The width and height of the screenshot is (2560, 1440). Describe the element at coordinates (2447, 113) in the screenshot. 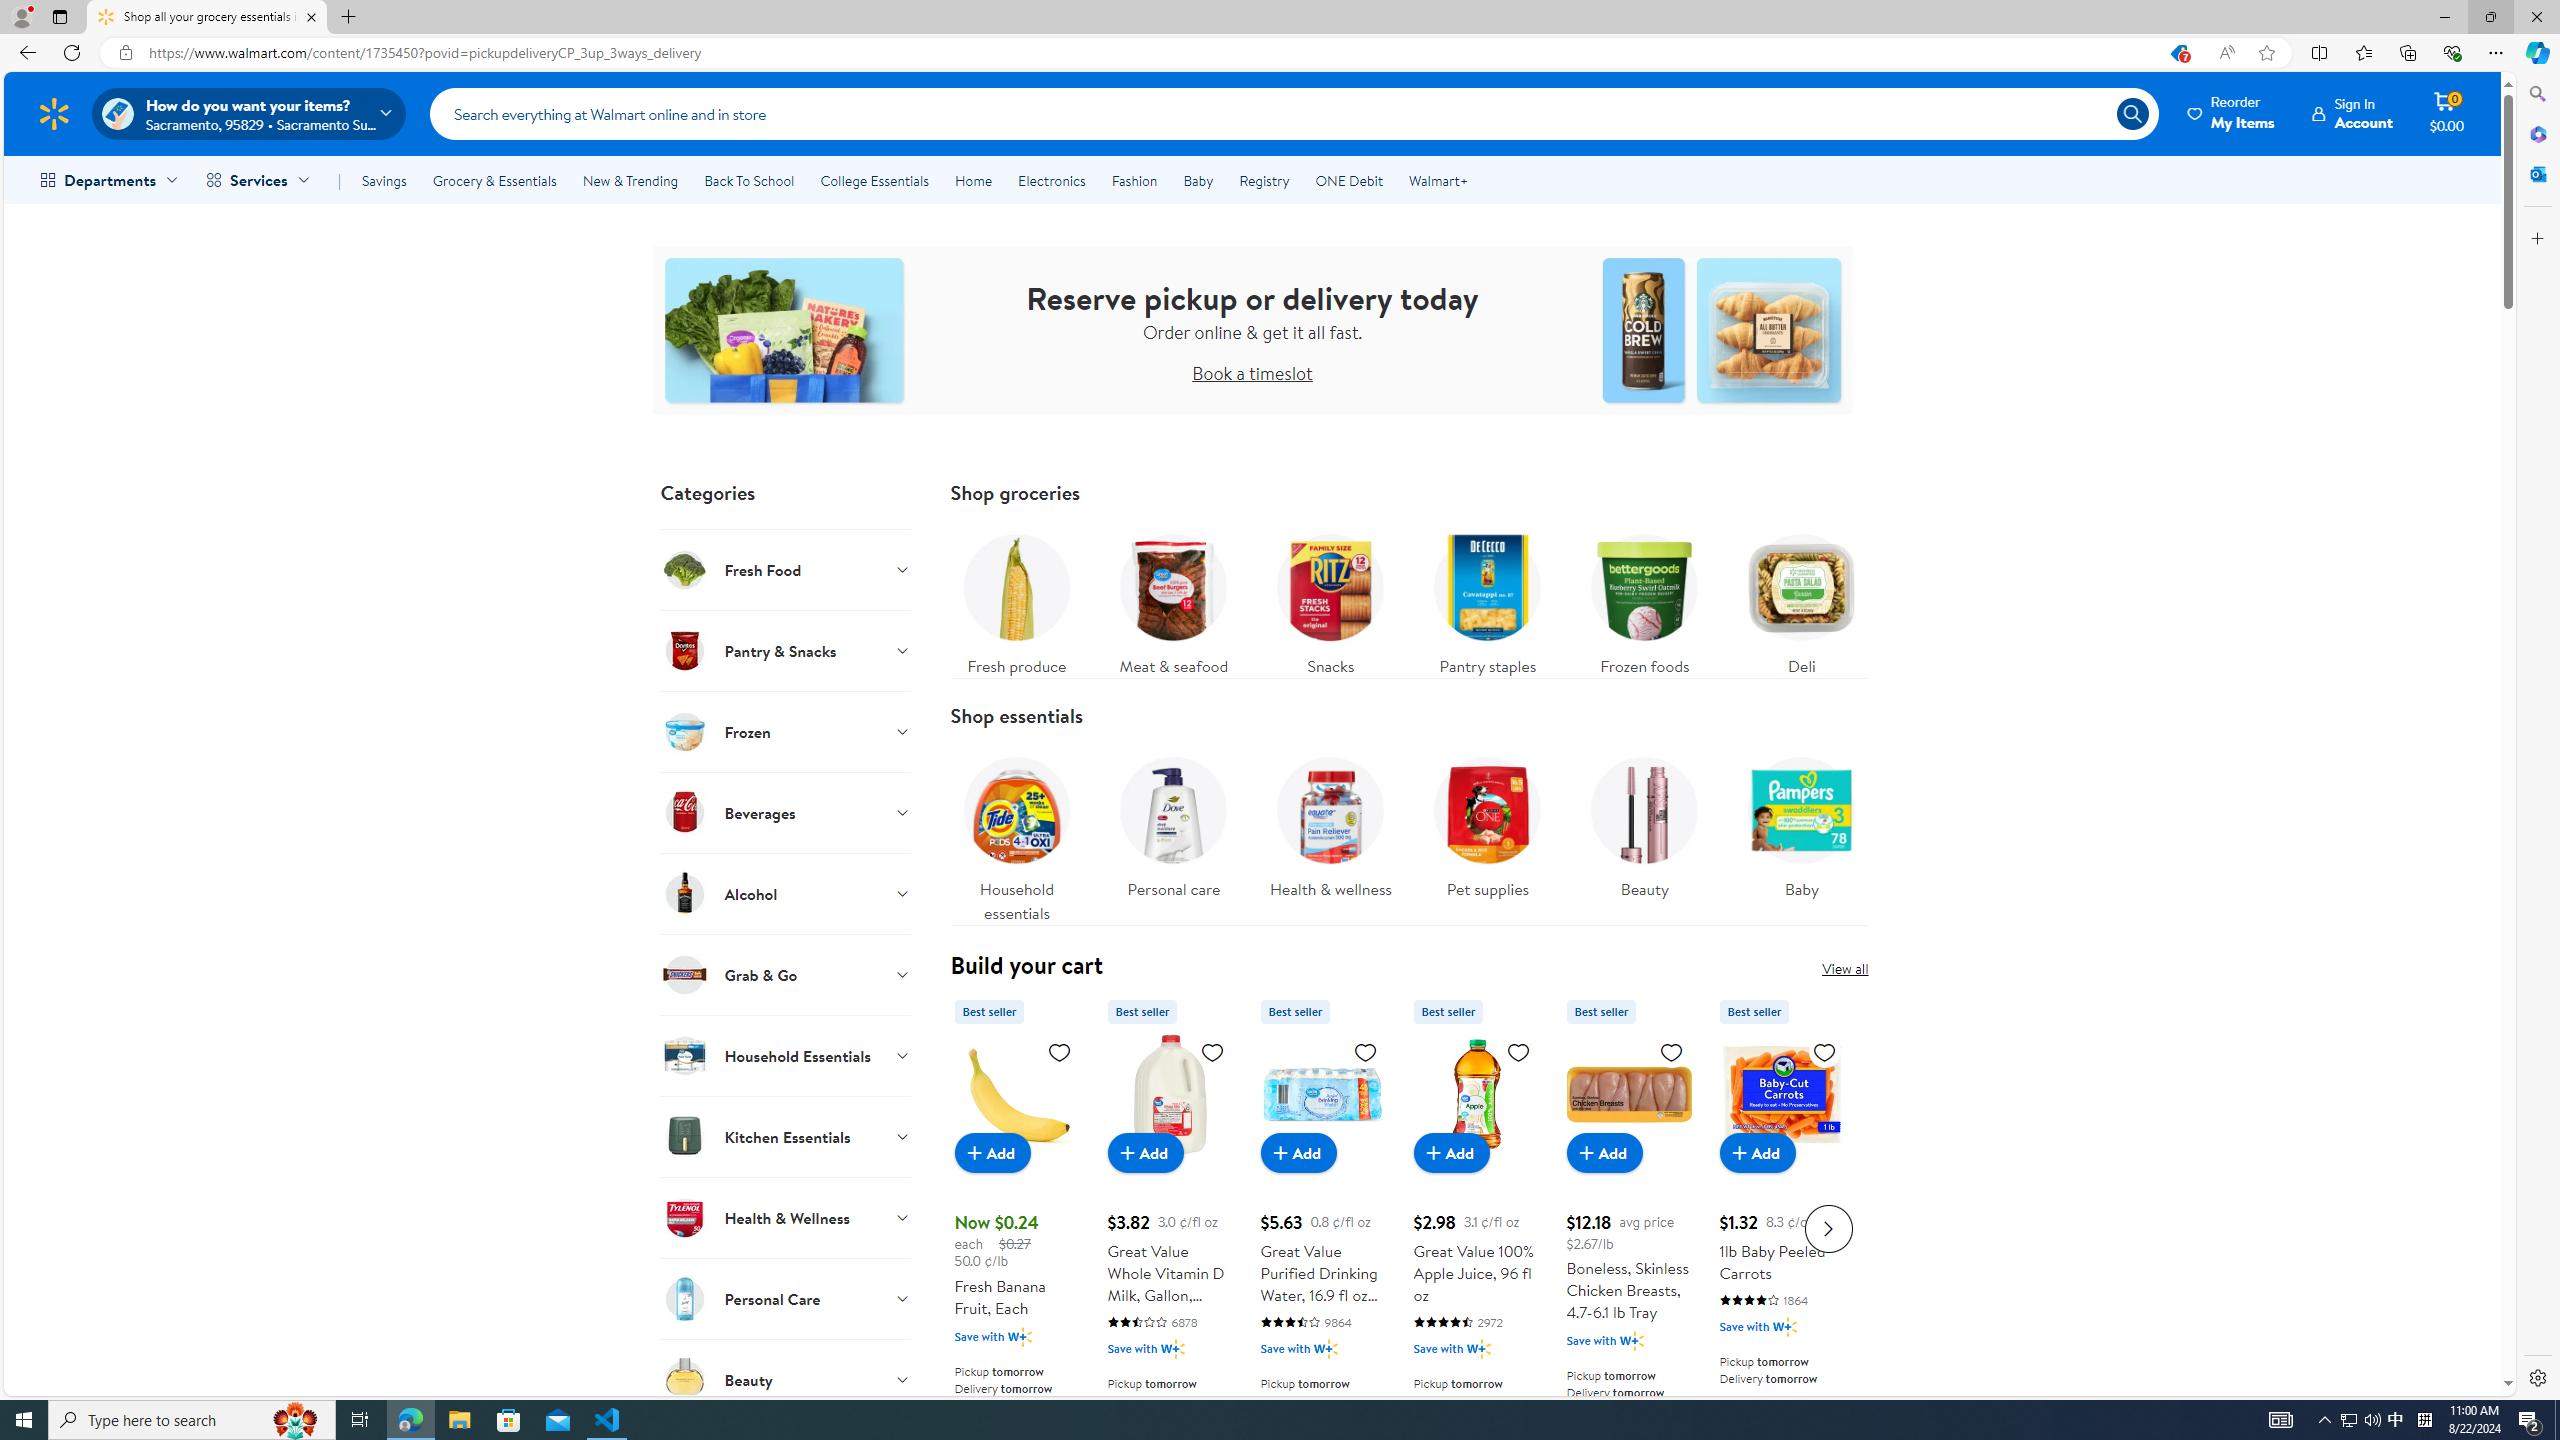

I see `Cart contains 0 items Total Amount $0.00` at that location.